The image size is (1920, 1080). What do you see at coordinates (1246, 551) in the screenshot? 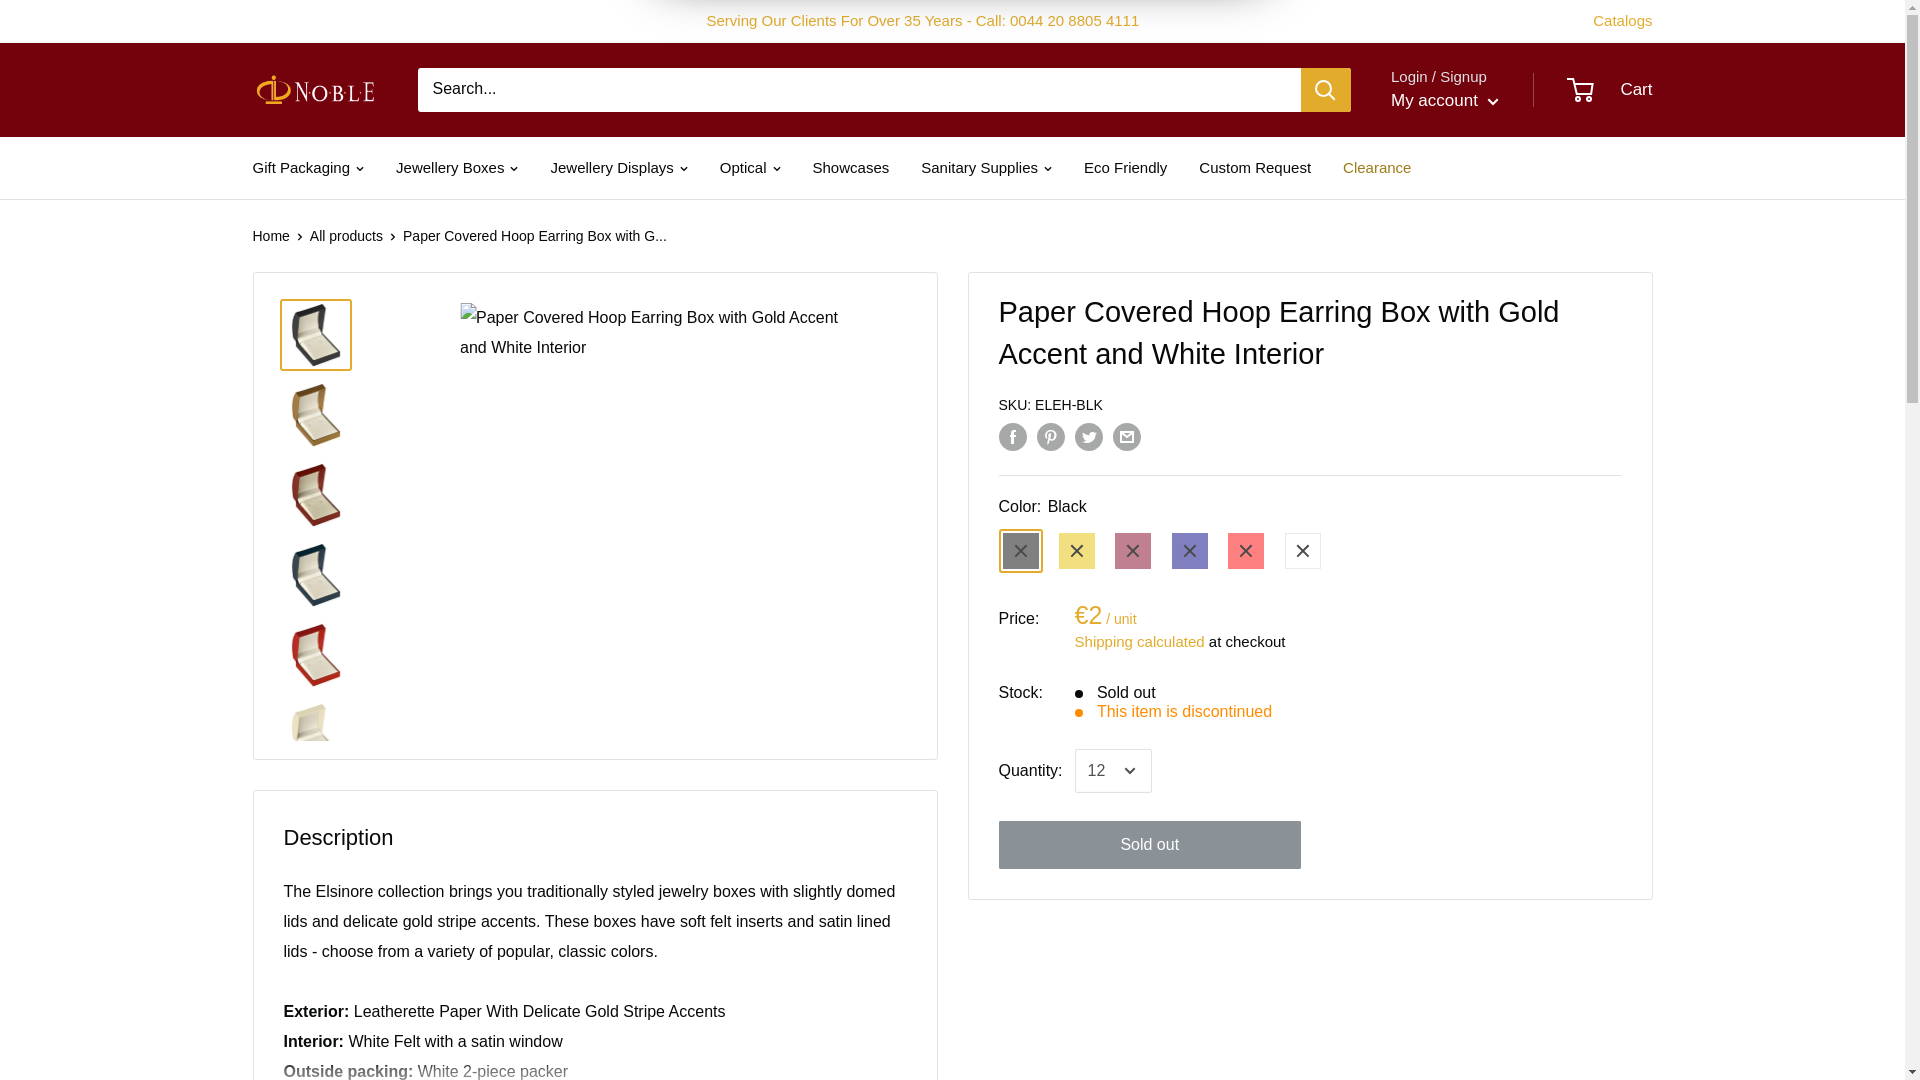
I see `Red` at bounding box center [1246, 551].